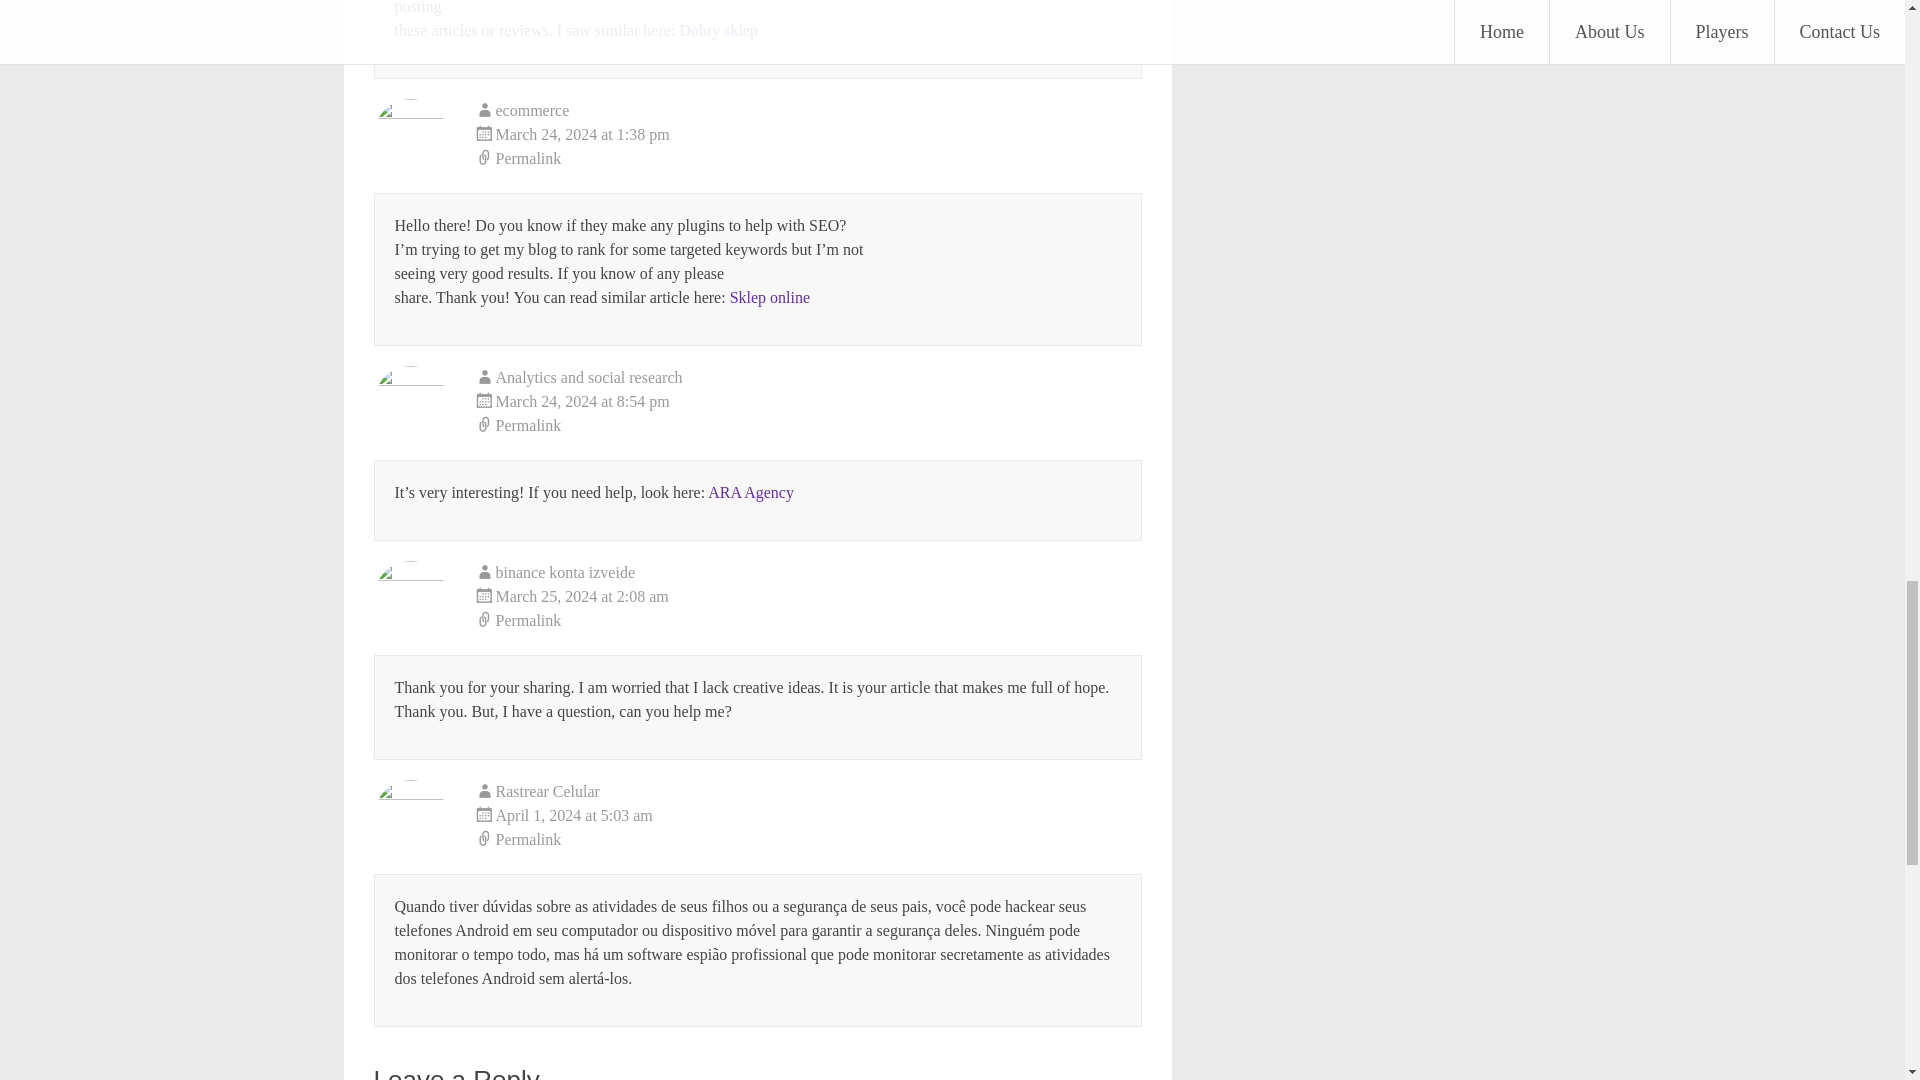 The height and width of the screenshot is (1080, 1920). I want to click on Permalink, so click(808, 158).